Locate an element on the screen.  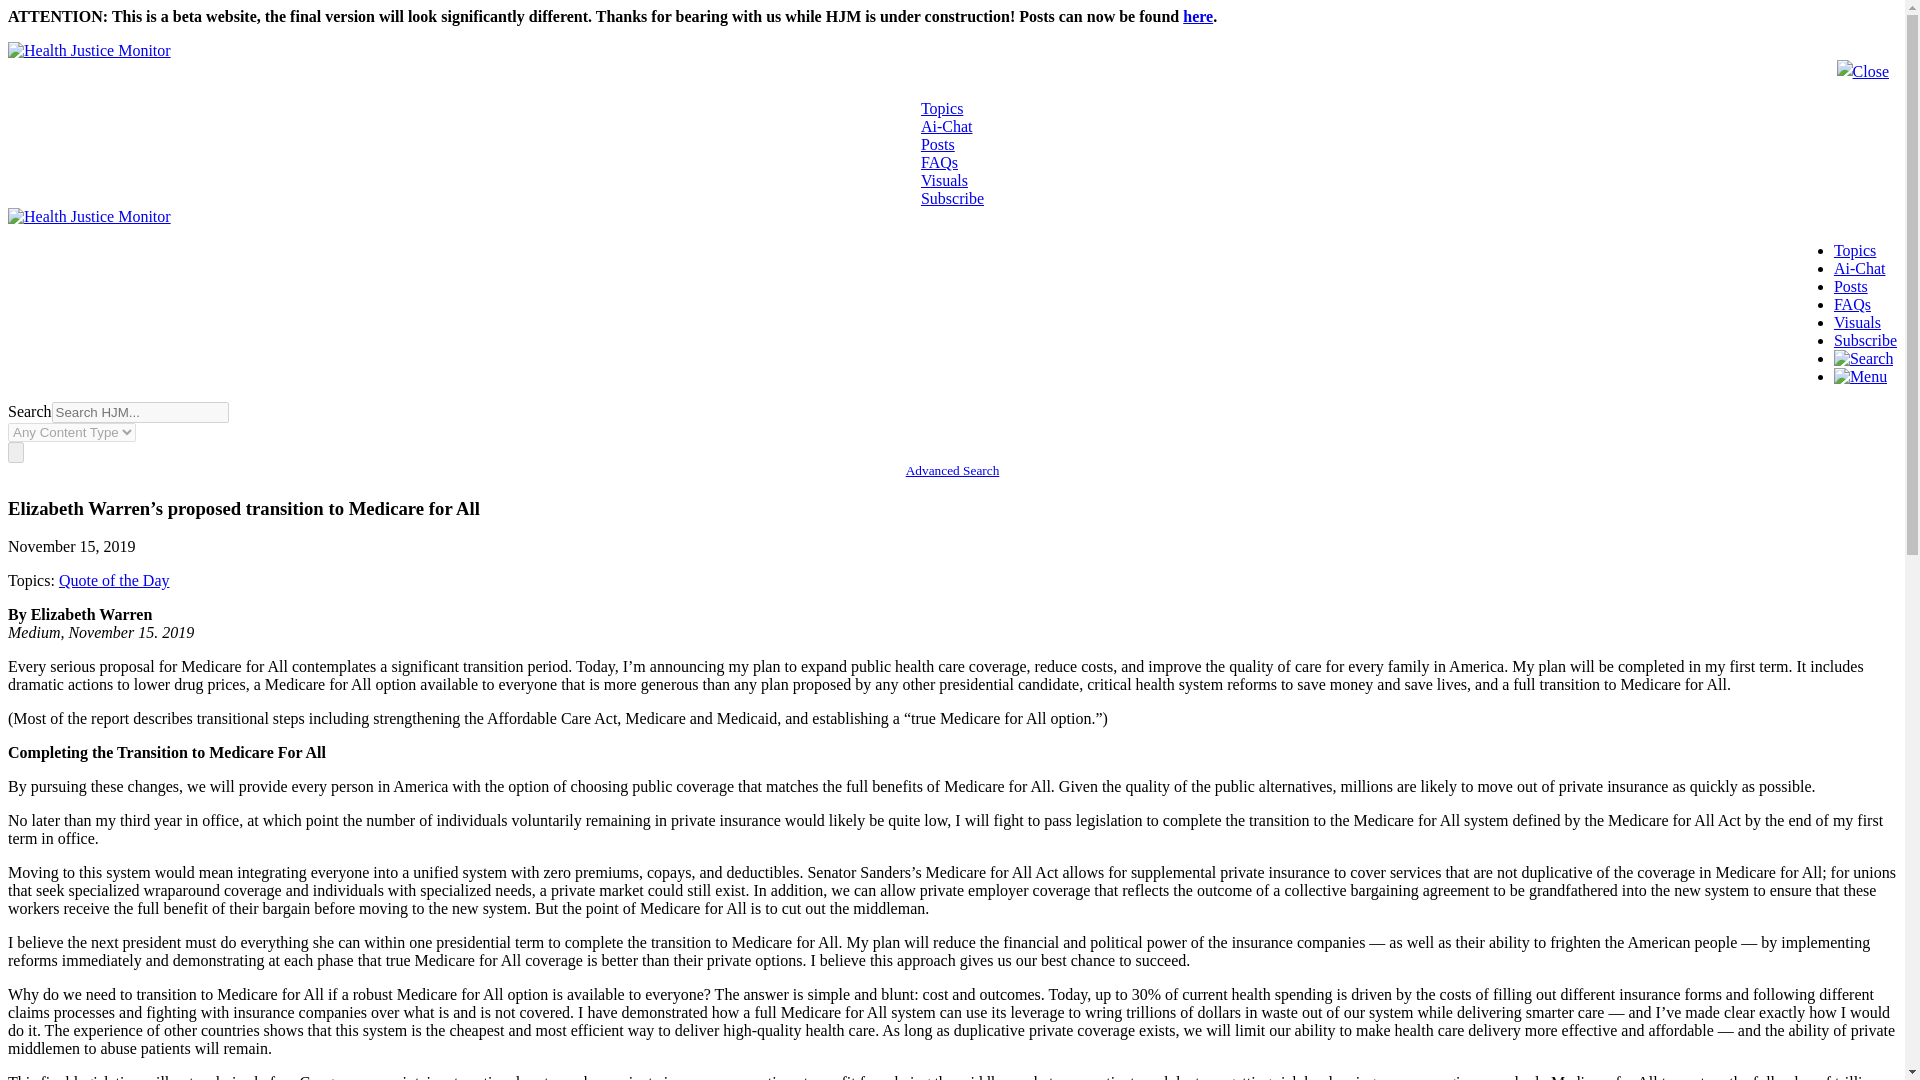
Visuals is located at coordinates (1857, 322).